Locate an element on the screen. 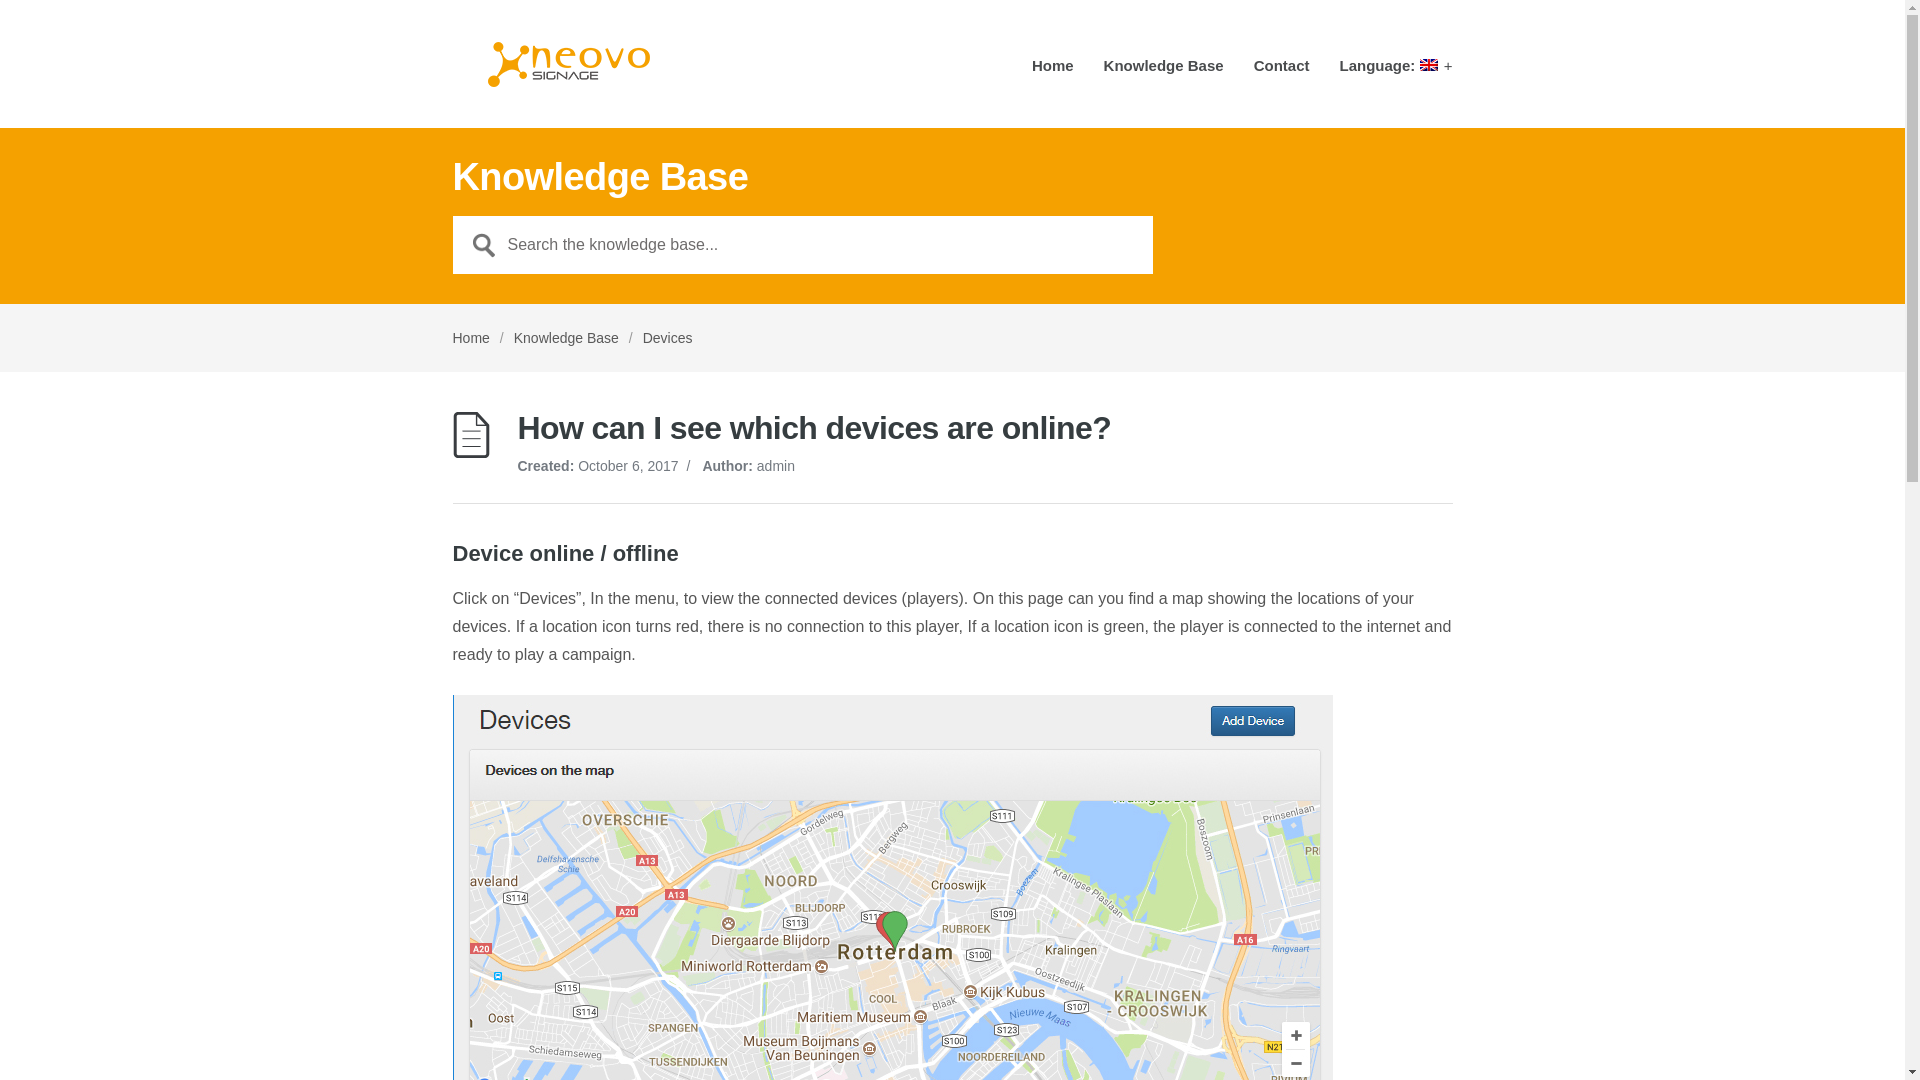 The image size is (1920, 1080). Home is located at coordinates (1052, 72).